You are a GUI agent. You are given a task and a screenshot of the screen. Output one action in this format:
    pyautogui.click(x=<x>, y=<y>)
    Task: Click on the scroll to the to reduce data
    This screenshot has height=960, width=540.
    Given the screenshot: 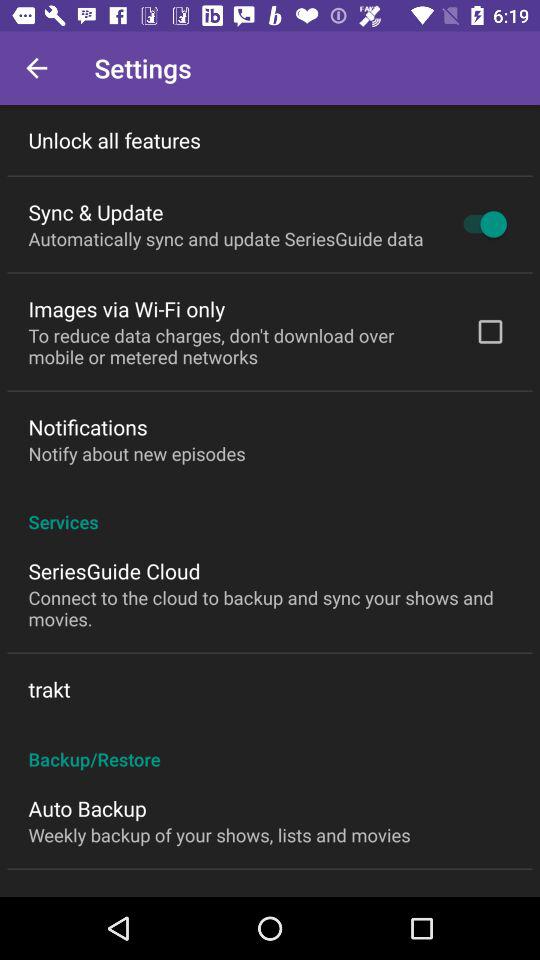 What is the action you would take?
    pyautogui.click(x=238, y=346)
    